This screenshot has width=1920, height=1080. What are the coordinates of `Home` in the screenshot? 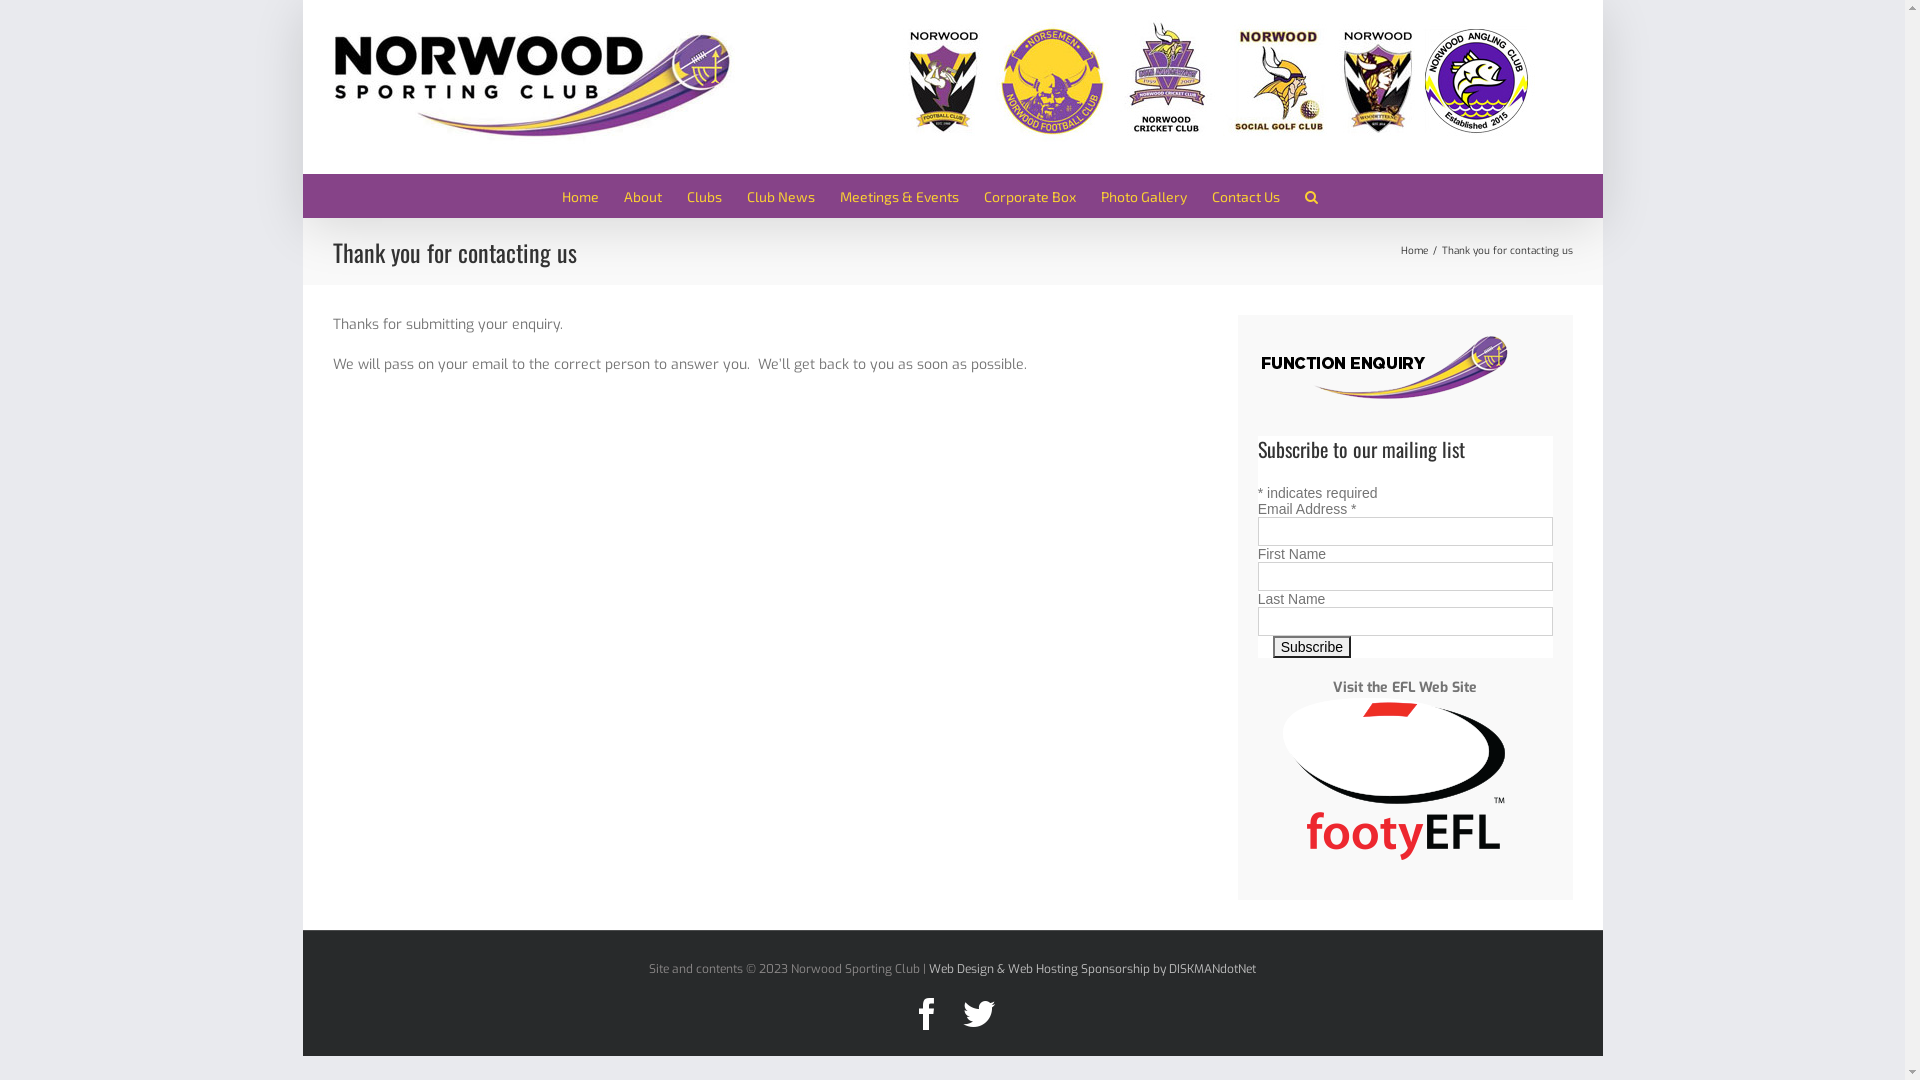 It's located at (580, 196).